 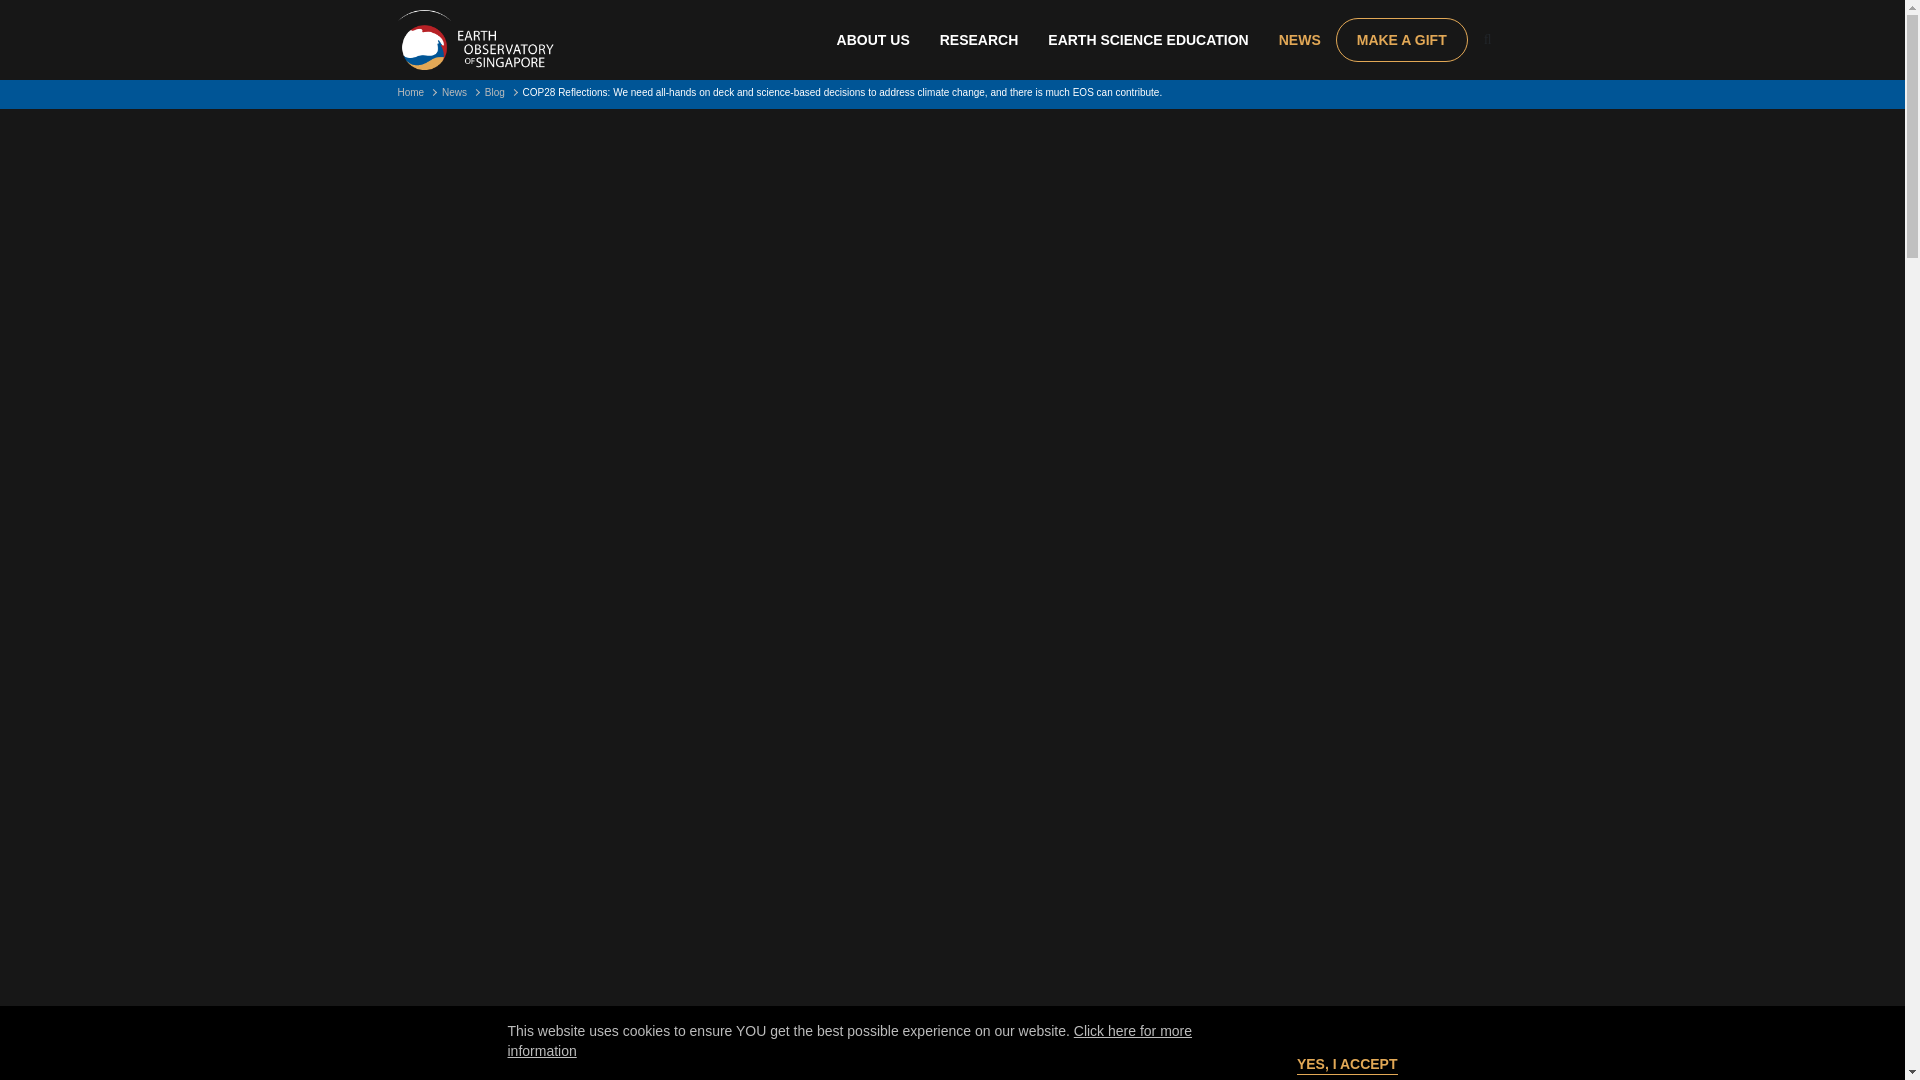 I want to click on NEWS, so click(x=1300, y=40).